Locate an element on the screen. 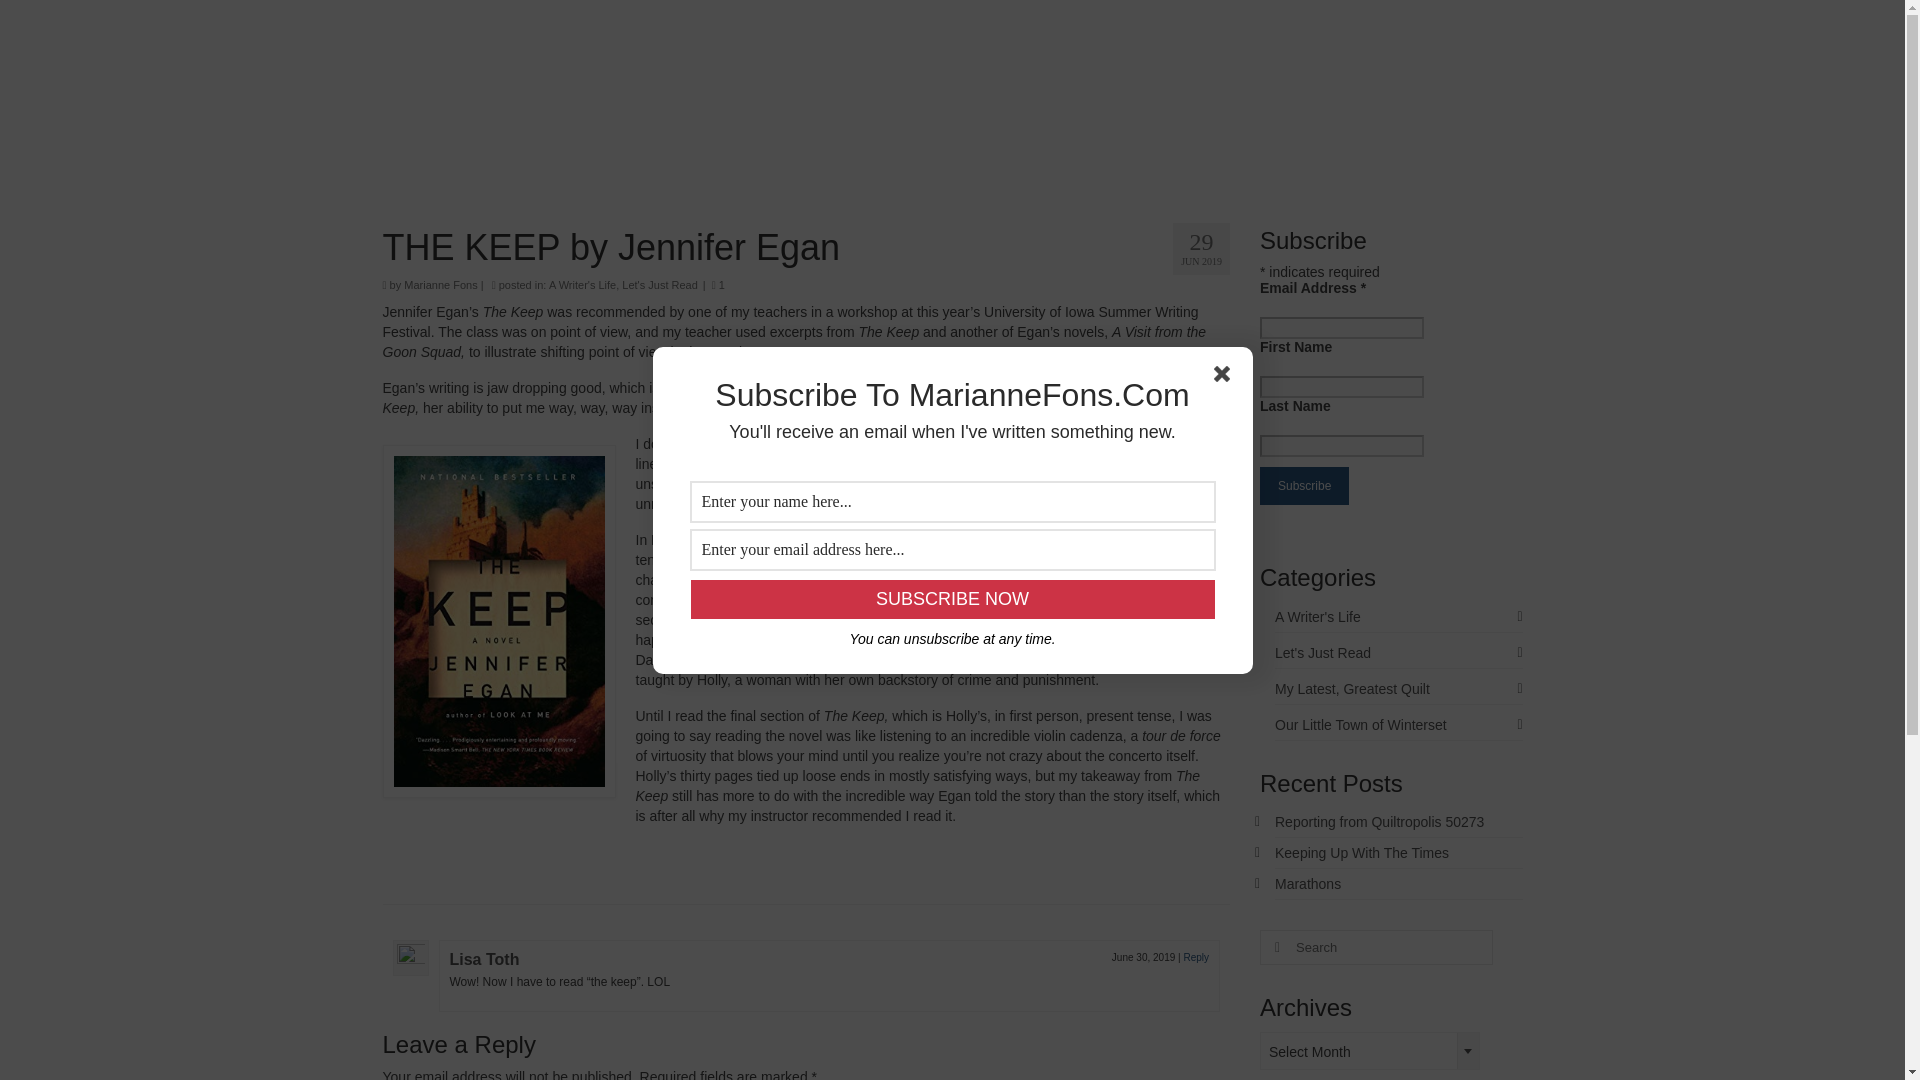 The height and width of the screenshot is (1080, 1920). Home is located at coordinates (476, 157).